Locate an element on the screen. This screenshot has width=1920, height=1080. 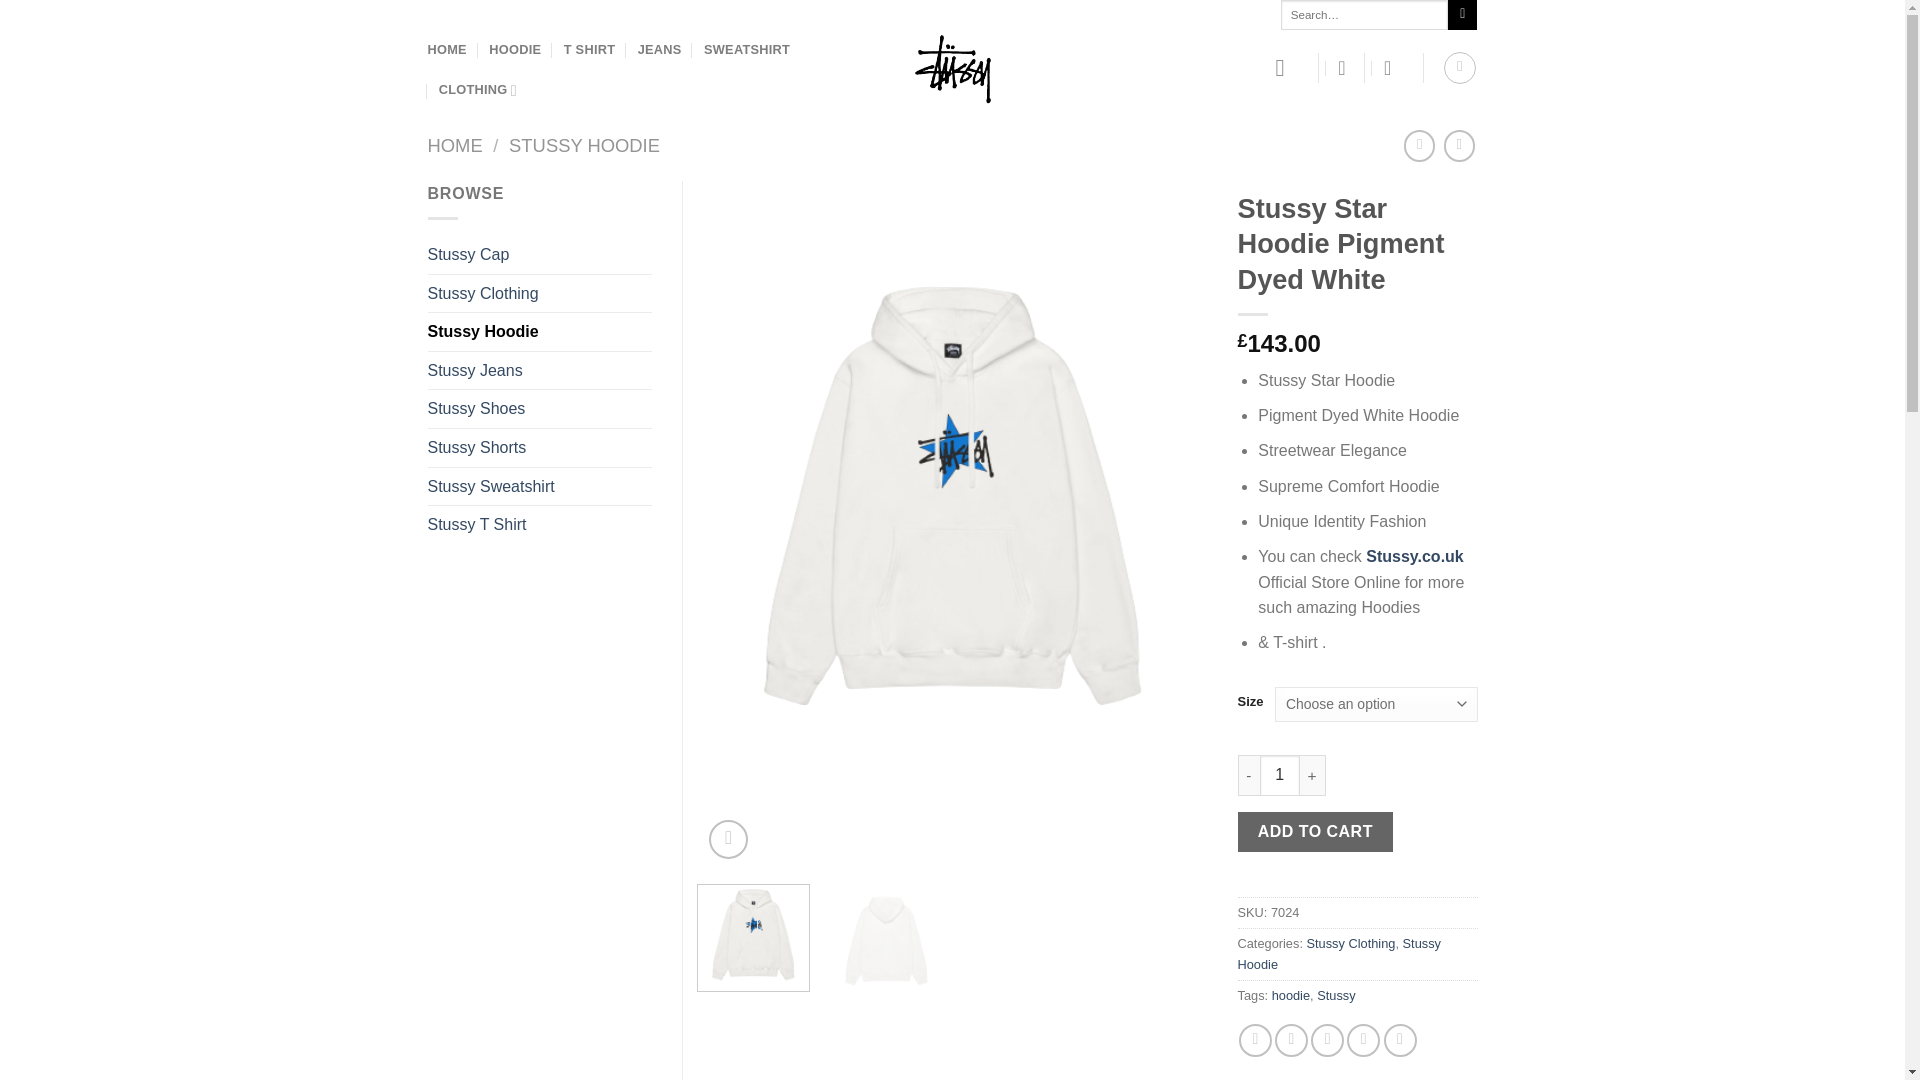
Stussy.co.uk is located at coordinates (1414, 556).